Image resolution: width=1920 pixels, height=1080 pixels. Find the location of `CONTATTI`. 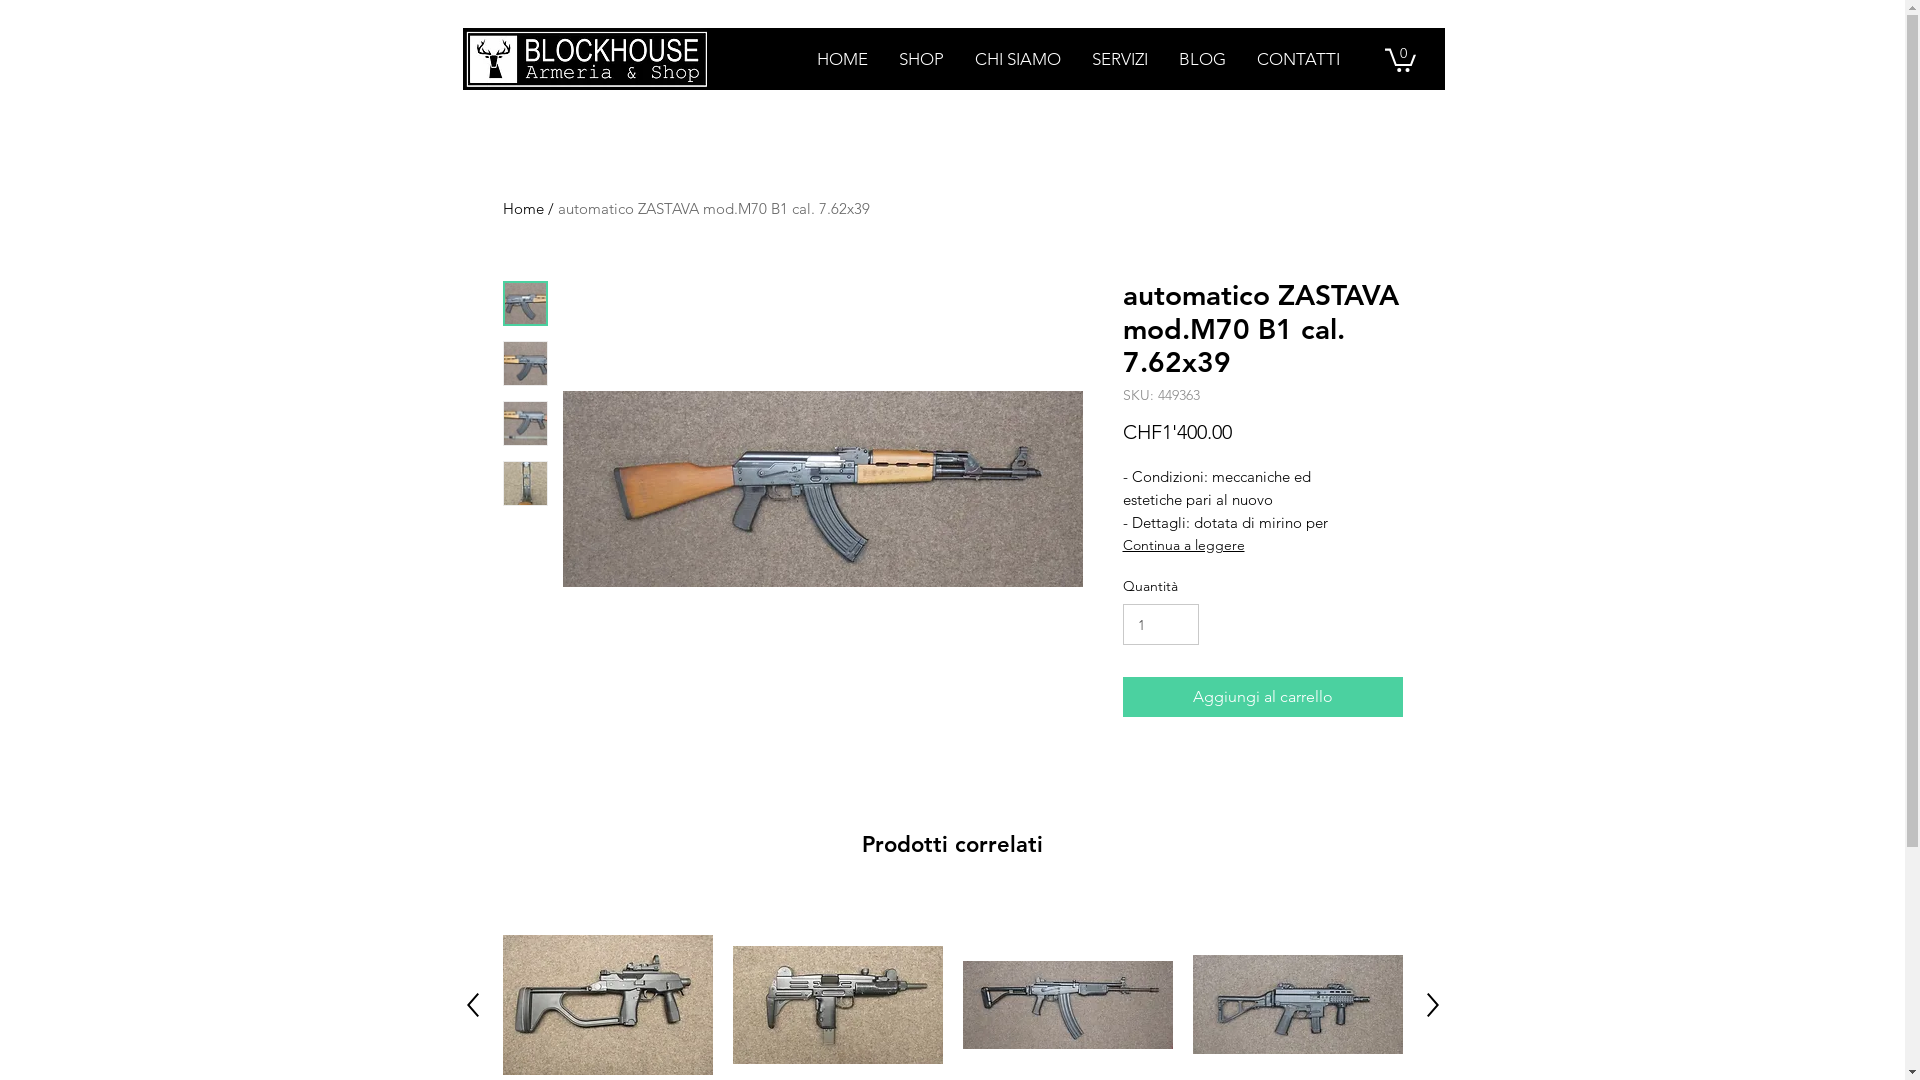

CONTATTI is located at coordinates (1297, 59).